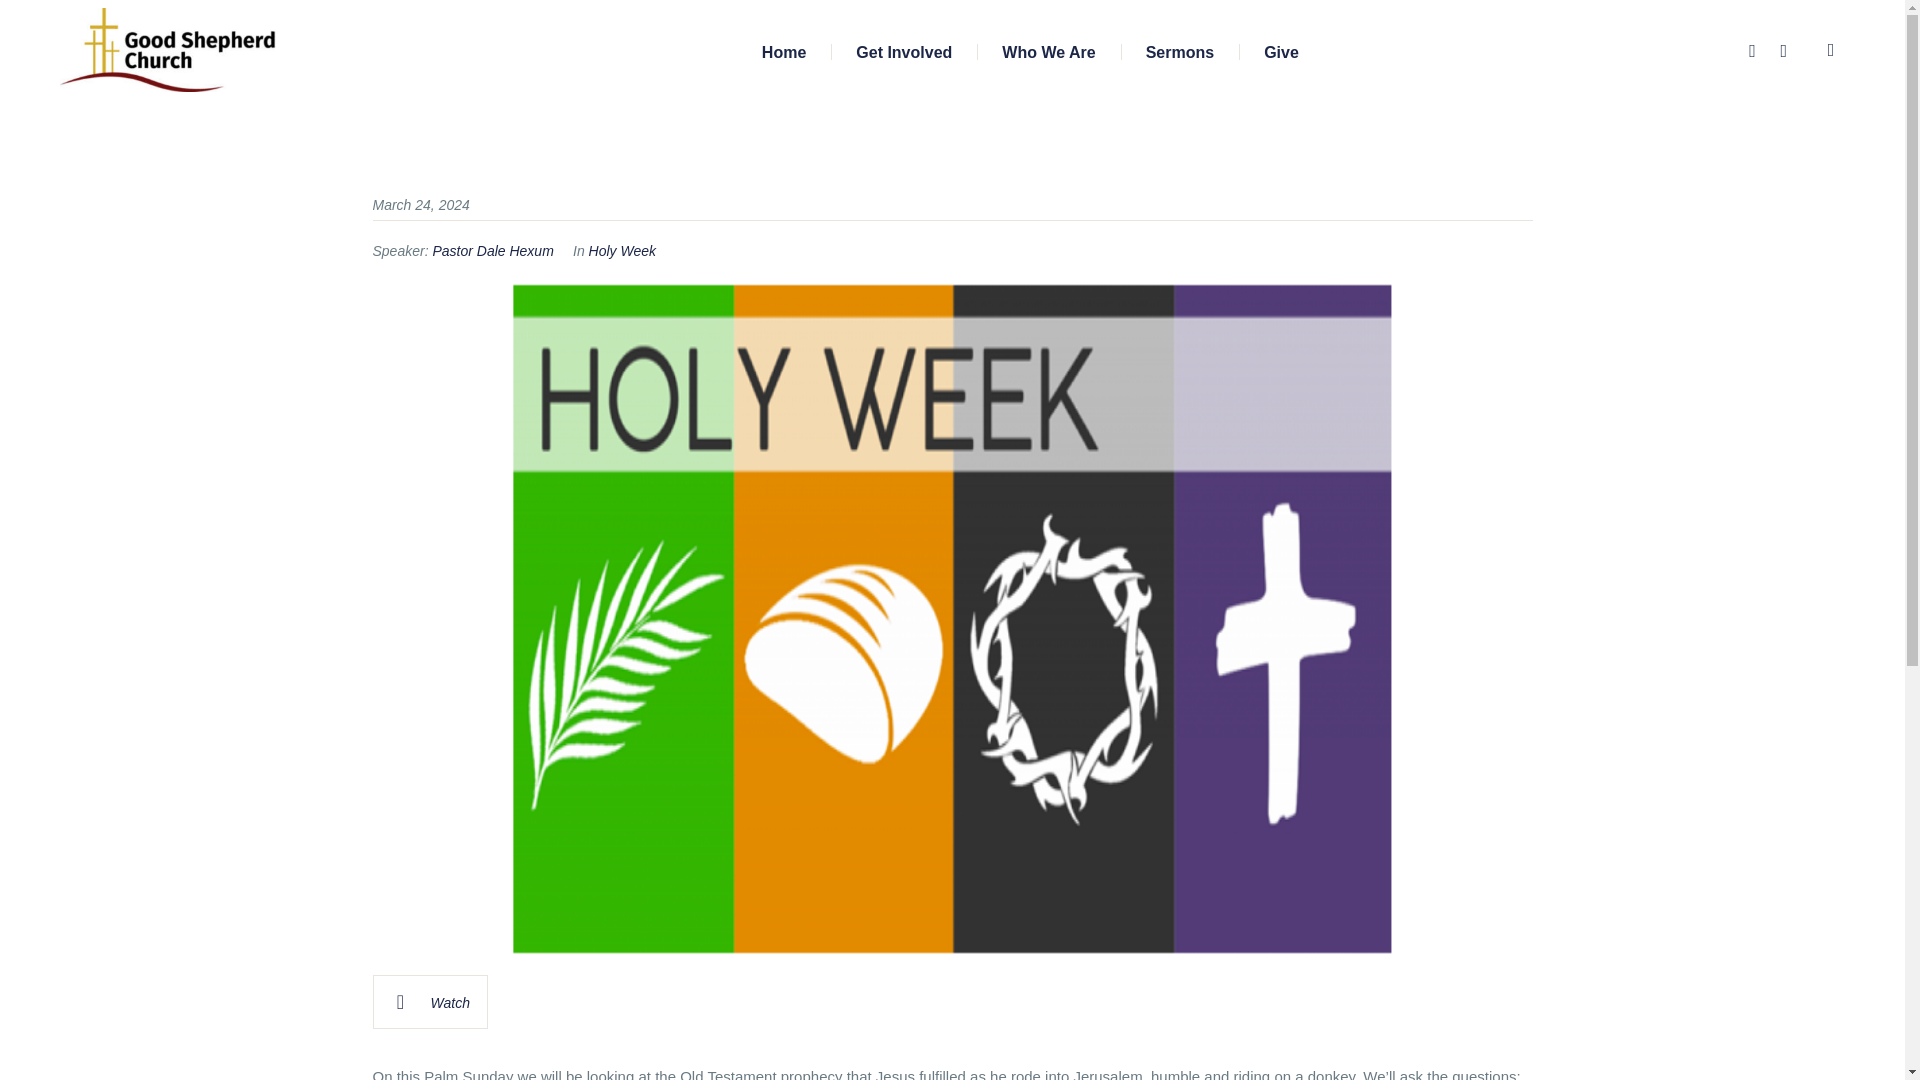  What do you see at coordinates (1752, 51) in the screenshot?
I see `Facebook` at bounding box center [1752, 51].